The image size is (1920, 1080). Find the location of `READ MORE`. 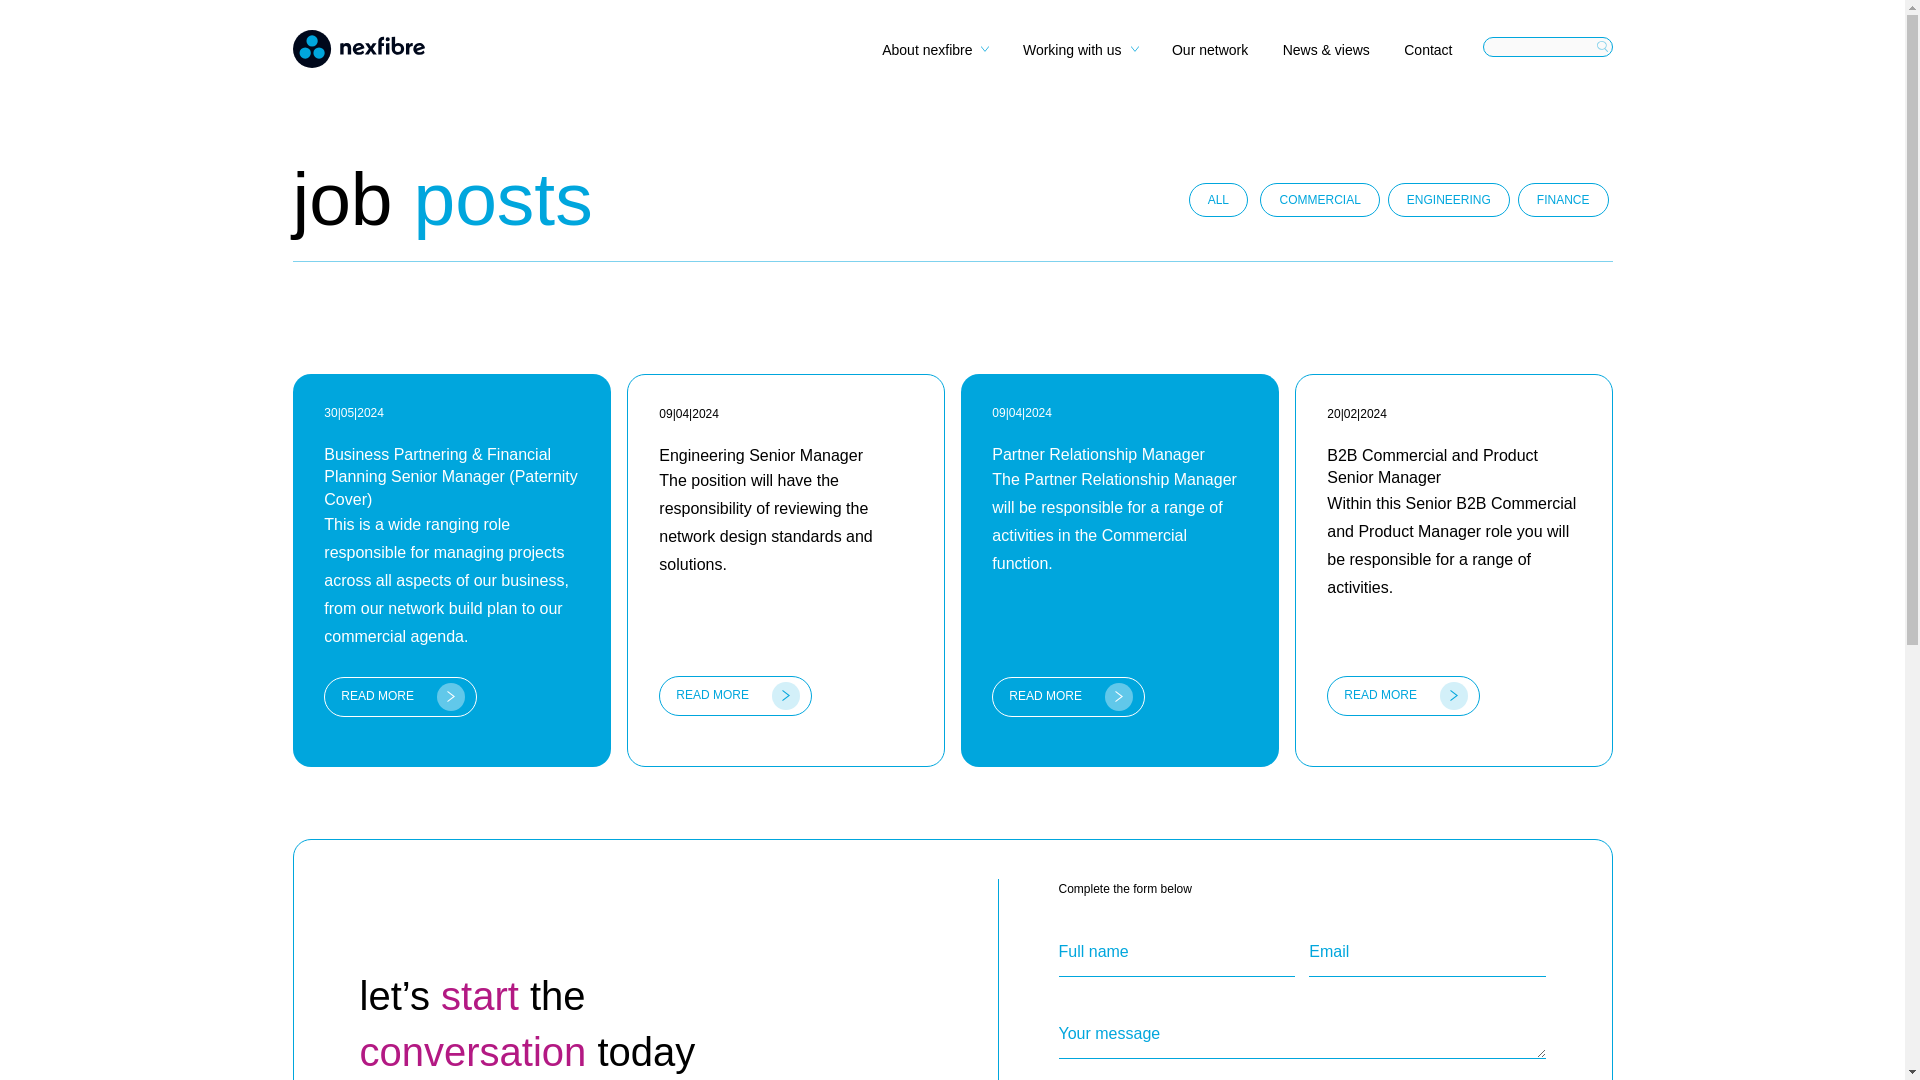

READ MORE is located at coordinates (1068, 697).